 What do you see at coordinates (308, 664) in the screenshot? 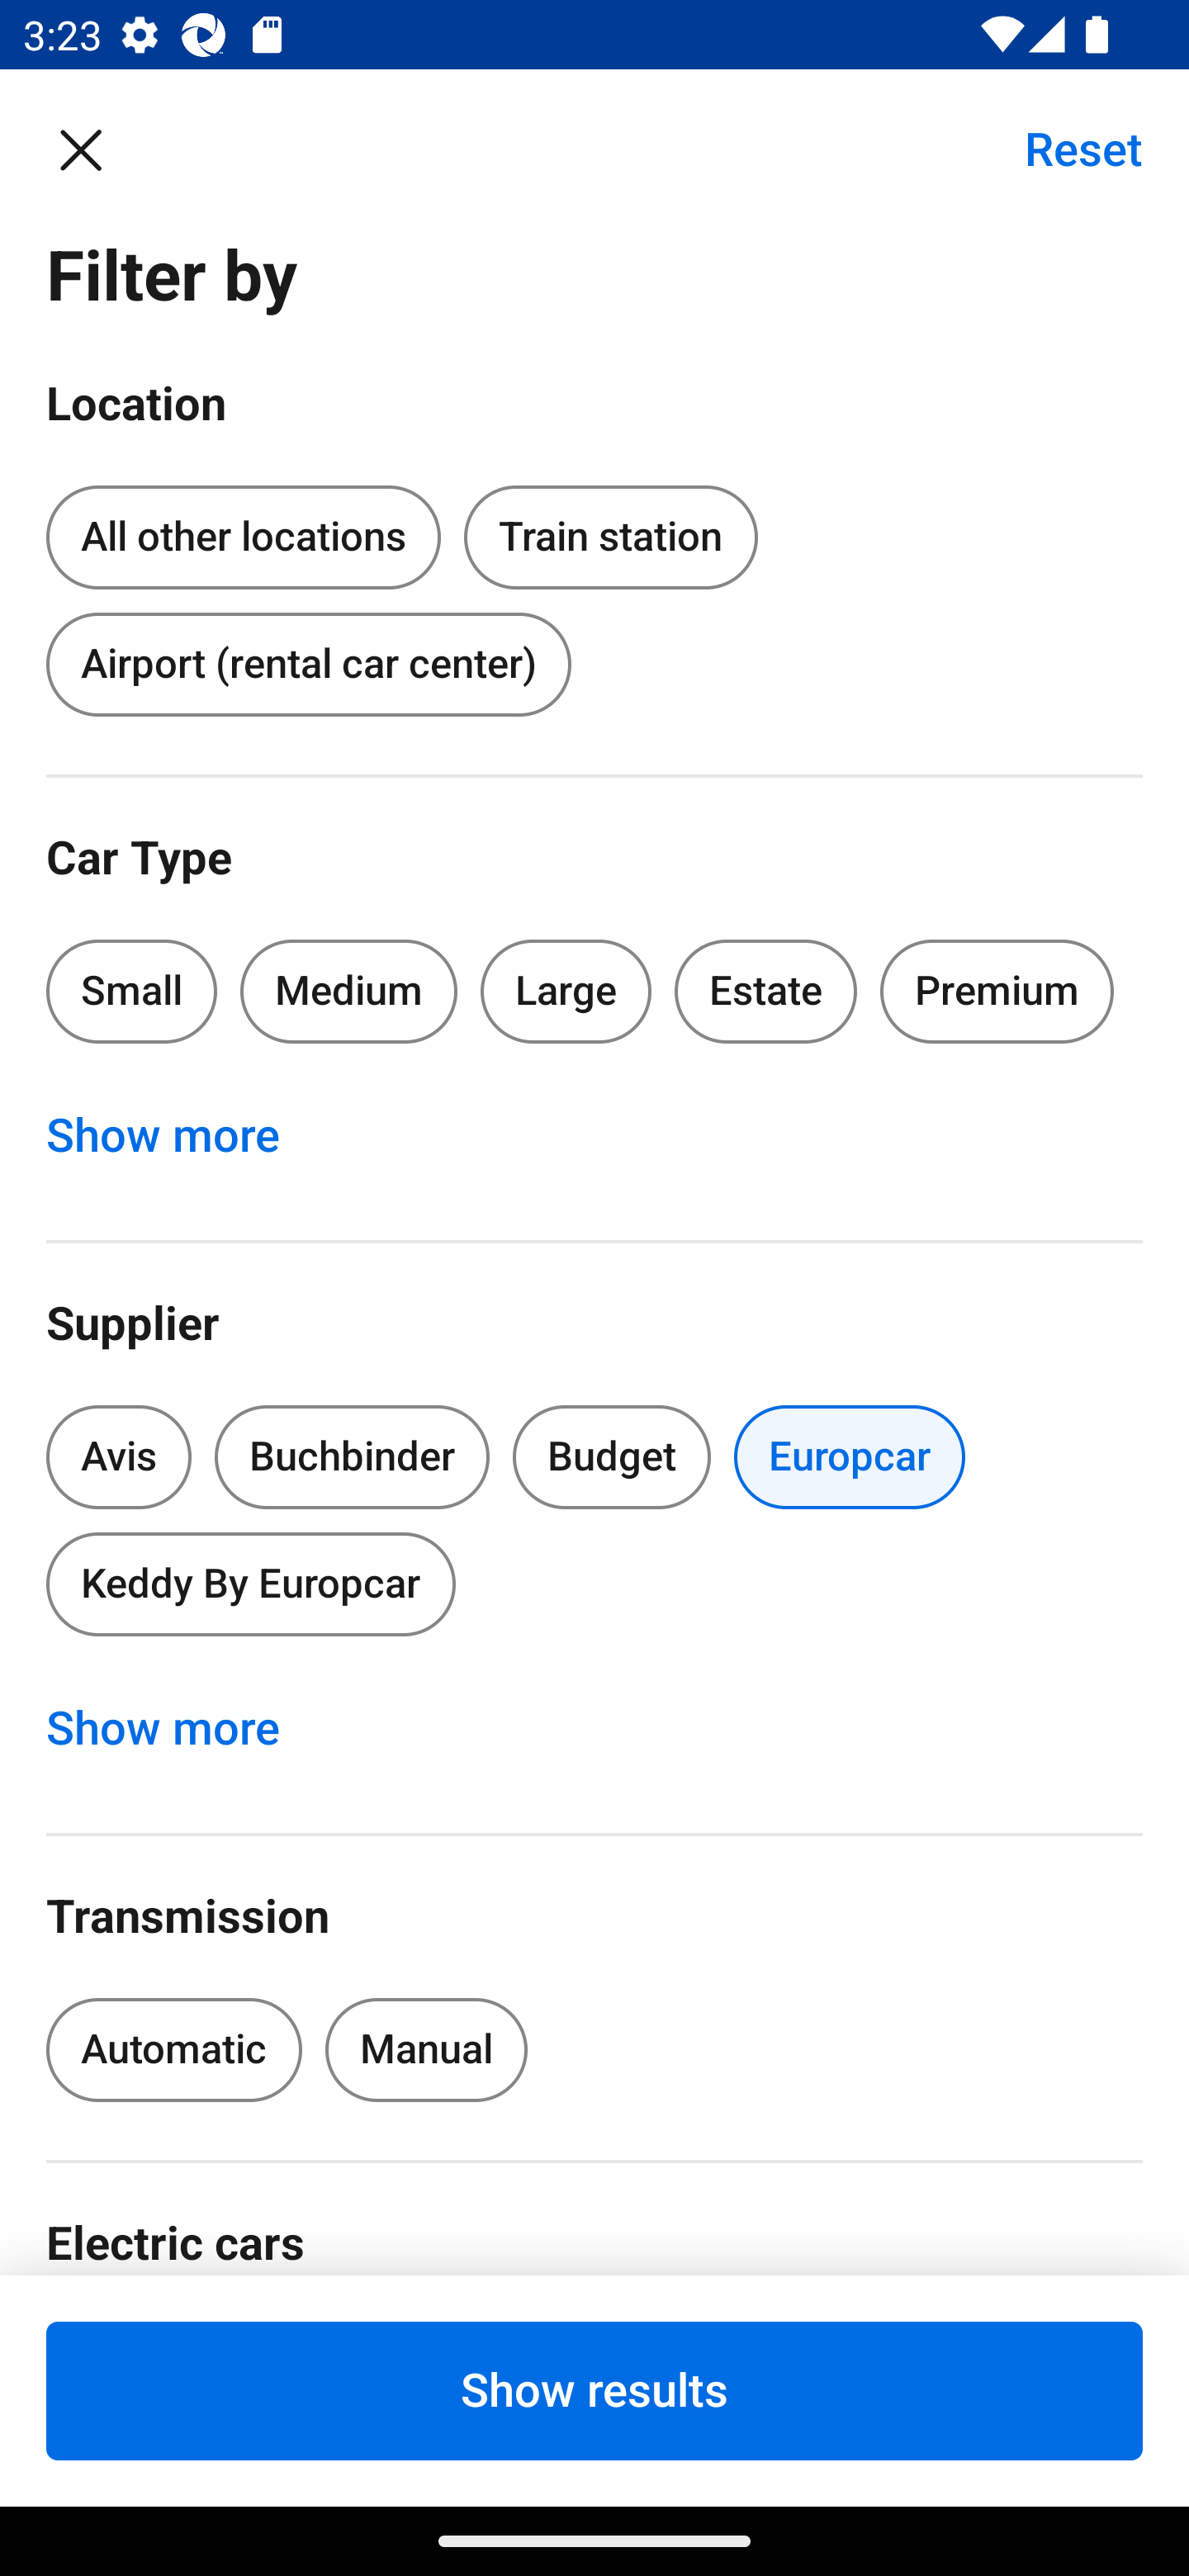
I see `Airport (rental car center)` at bounding box center [308, 664].